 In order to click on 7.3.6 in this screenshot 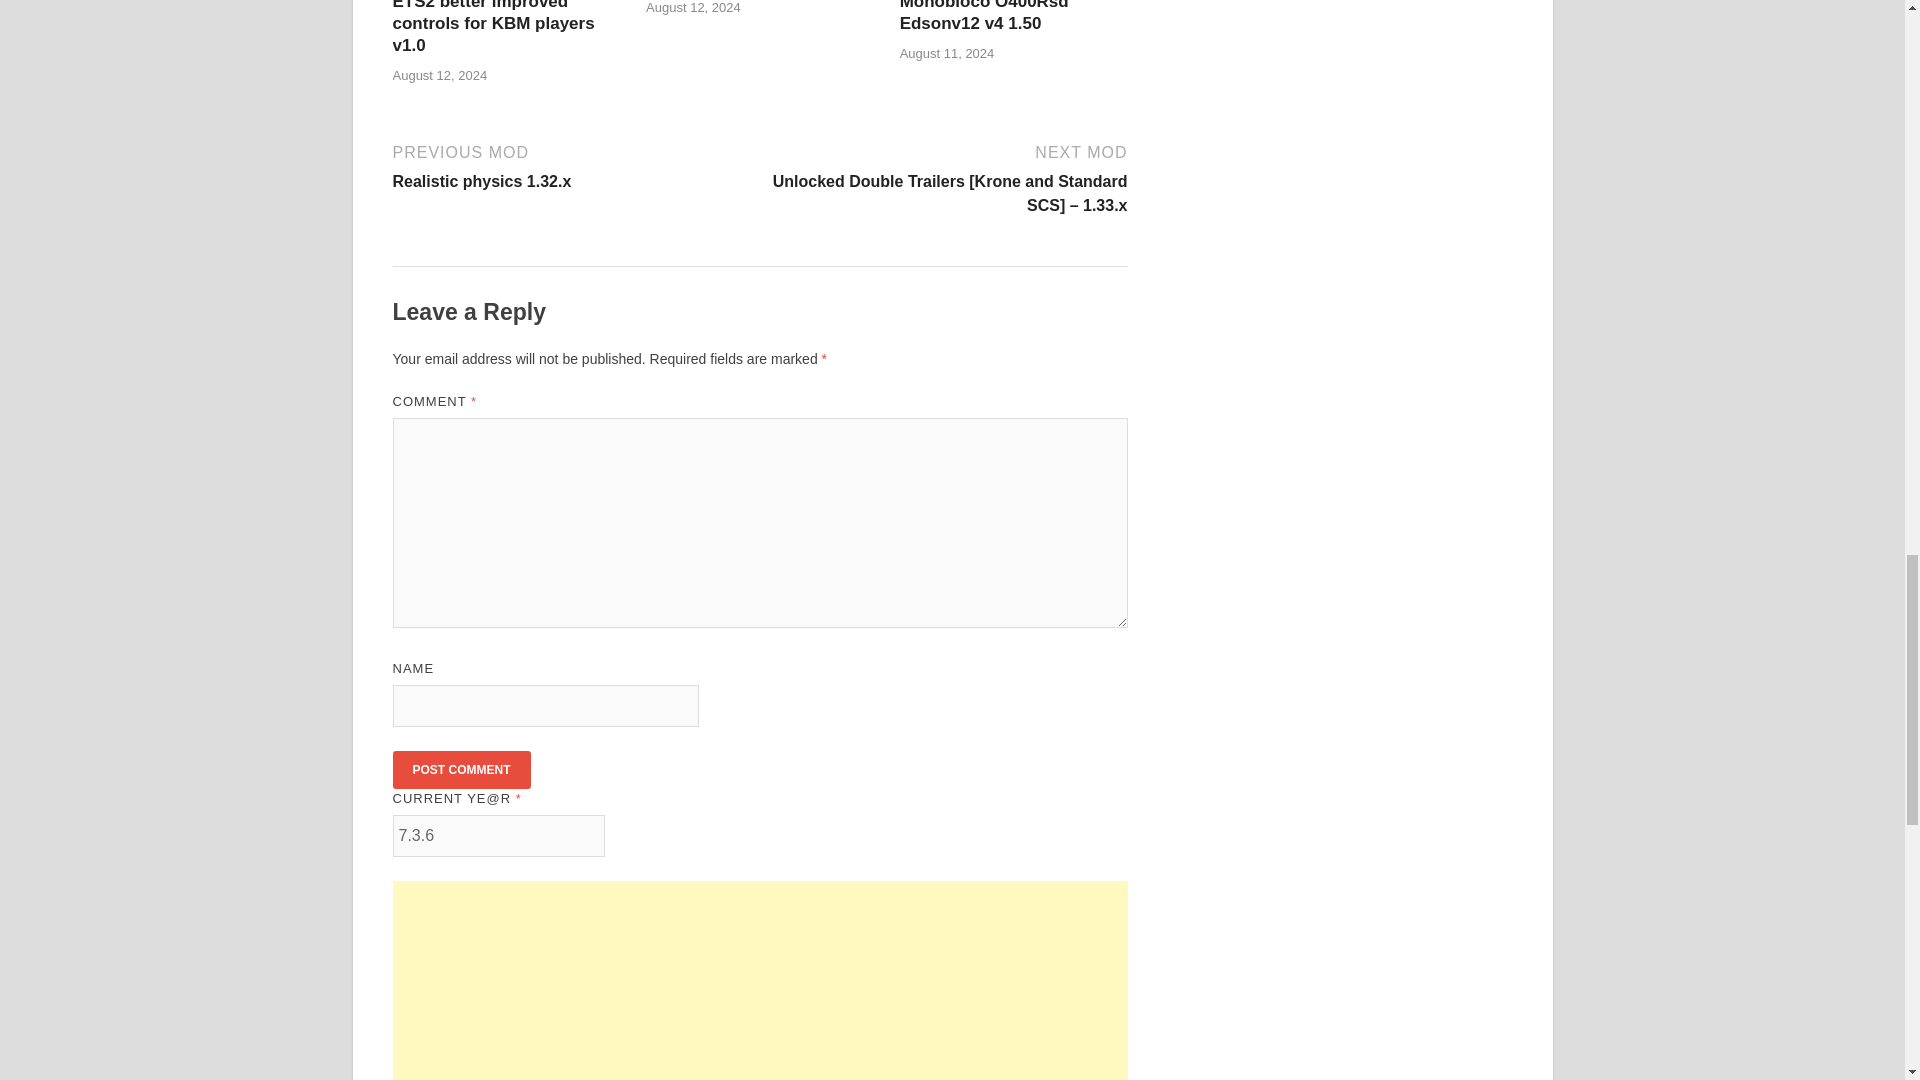, I will do `click(460, 770)`.